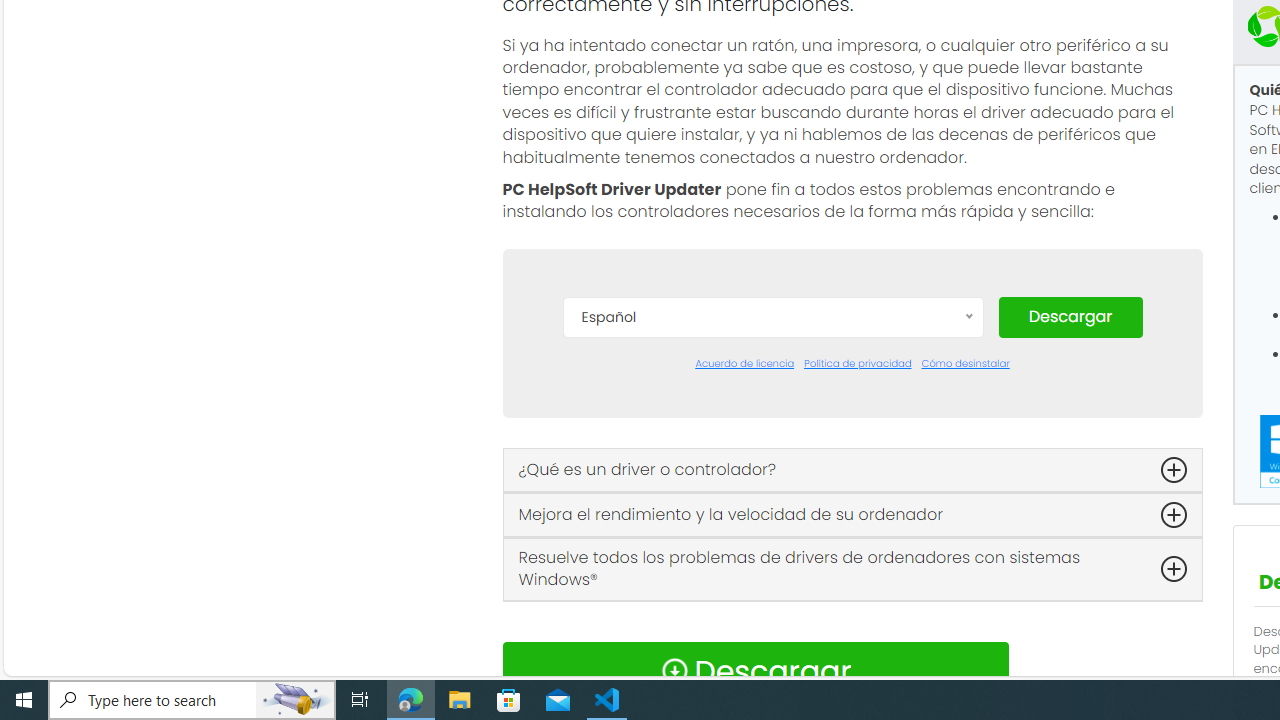 This screenshot has width=1280, height=720. What do you see at coordinates (772, 412) in the screenshot?
I see `Dansk` at bounding box center [772, 412].